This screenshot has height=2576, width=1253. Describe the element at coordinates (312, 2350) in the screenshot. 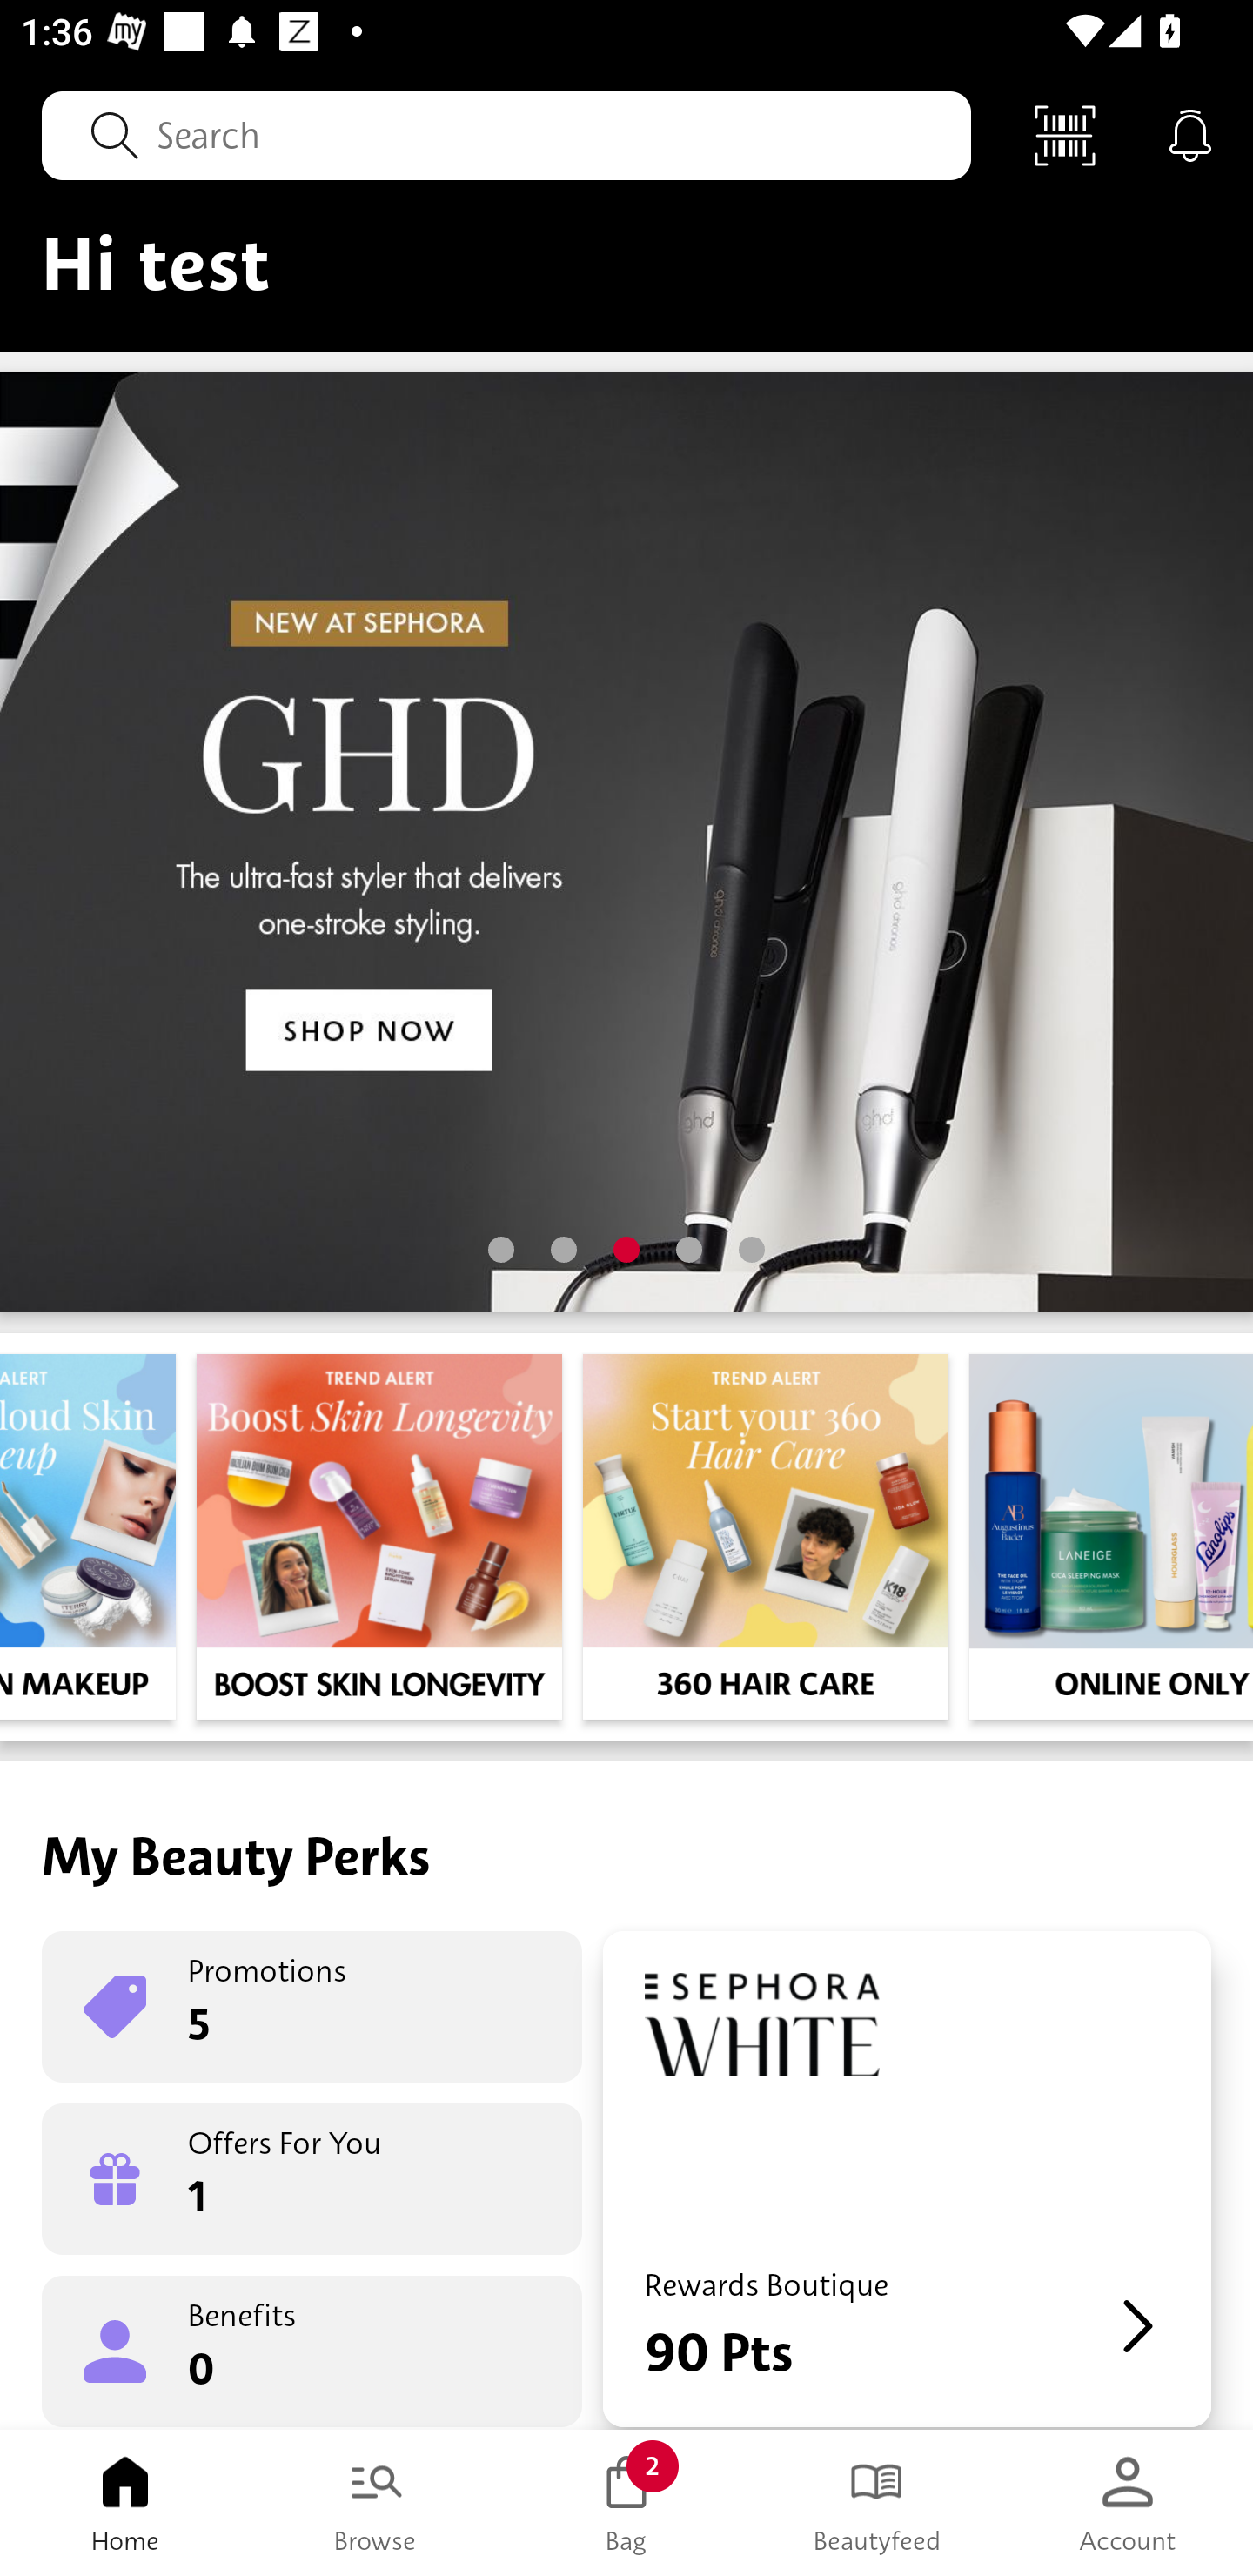

I see `Benefits 0` at that location.